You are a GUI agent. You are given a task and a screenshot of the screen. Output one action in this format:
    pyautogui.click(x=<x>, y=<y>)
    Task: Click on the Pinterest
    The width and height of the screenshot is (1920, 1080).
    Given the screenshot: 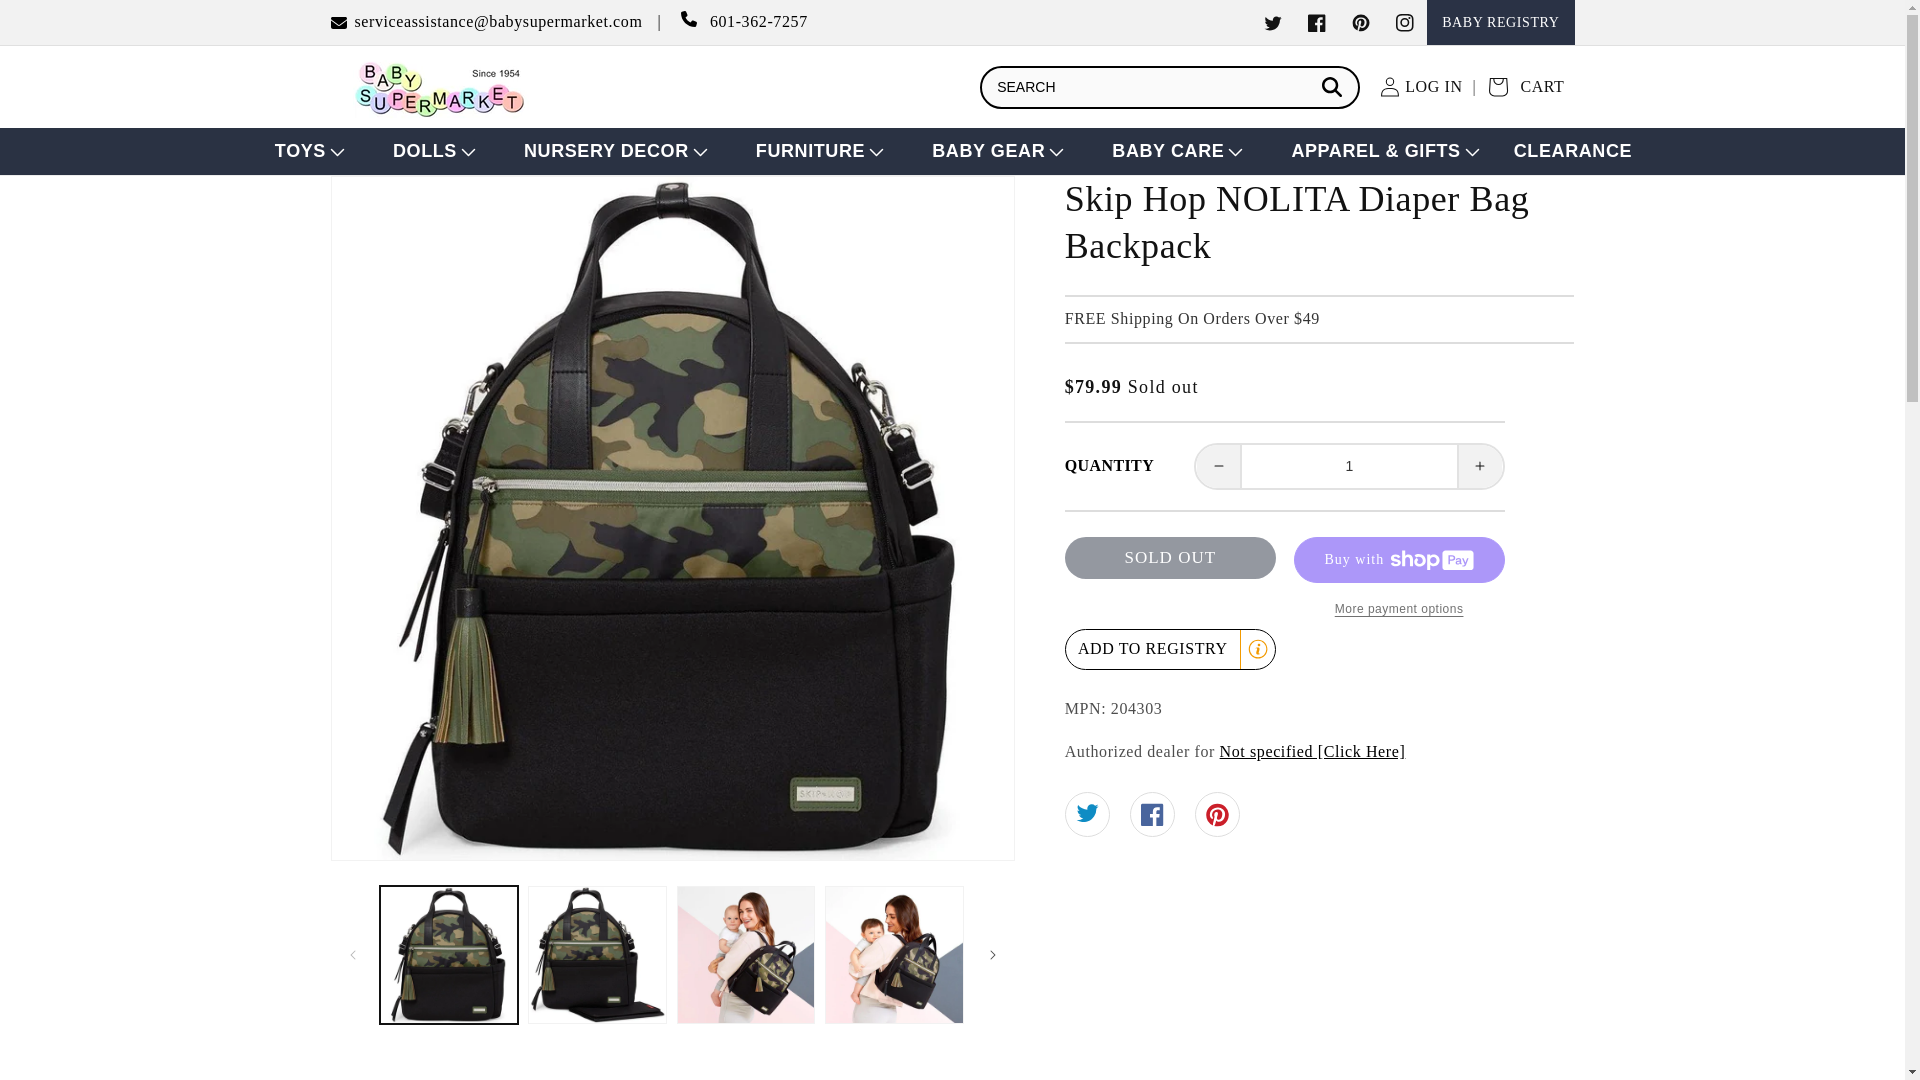 What is the action you would take?
    pyautogui.click(x=1360, y=22)
    